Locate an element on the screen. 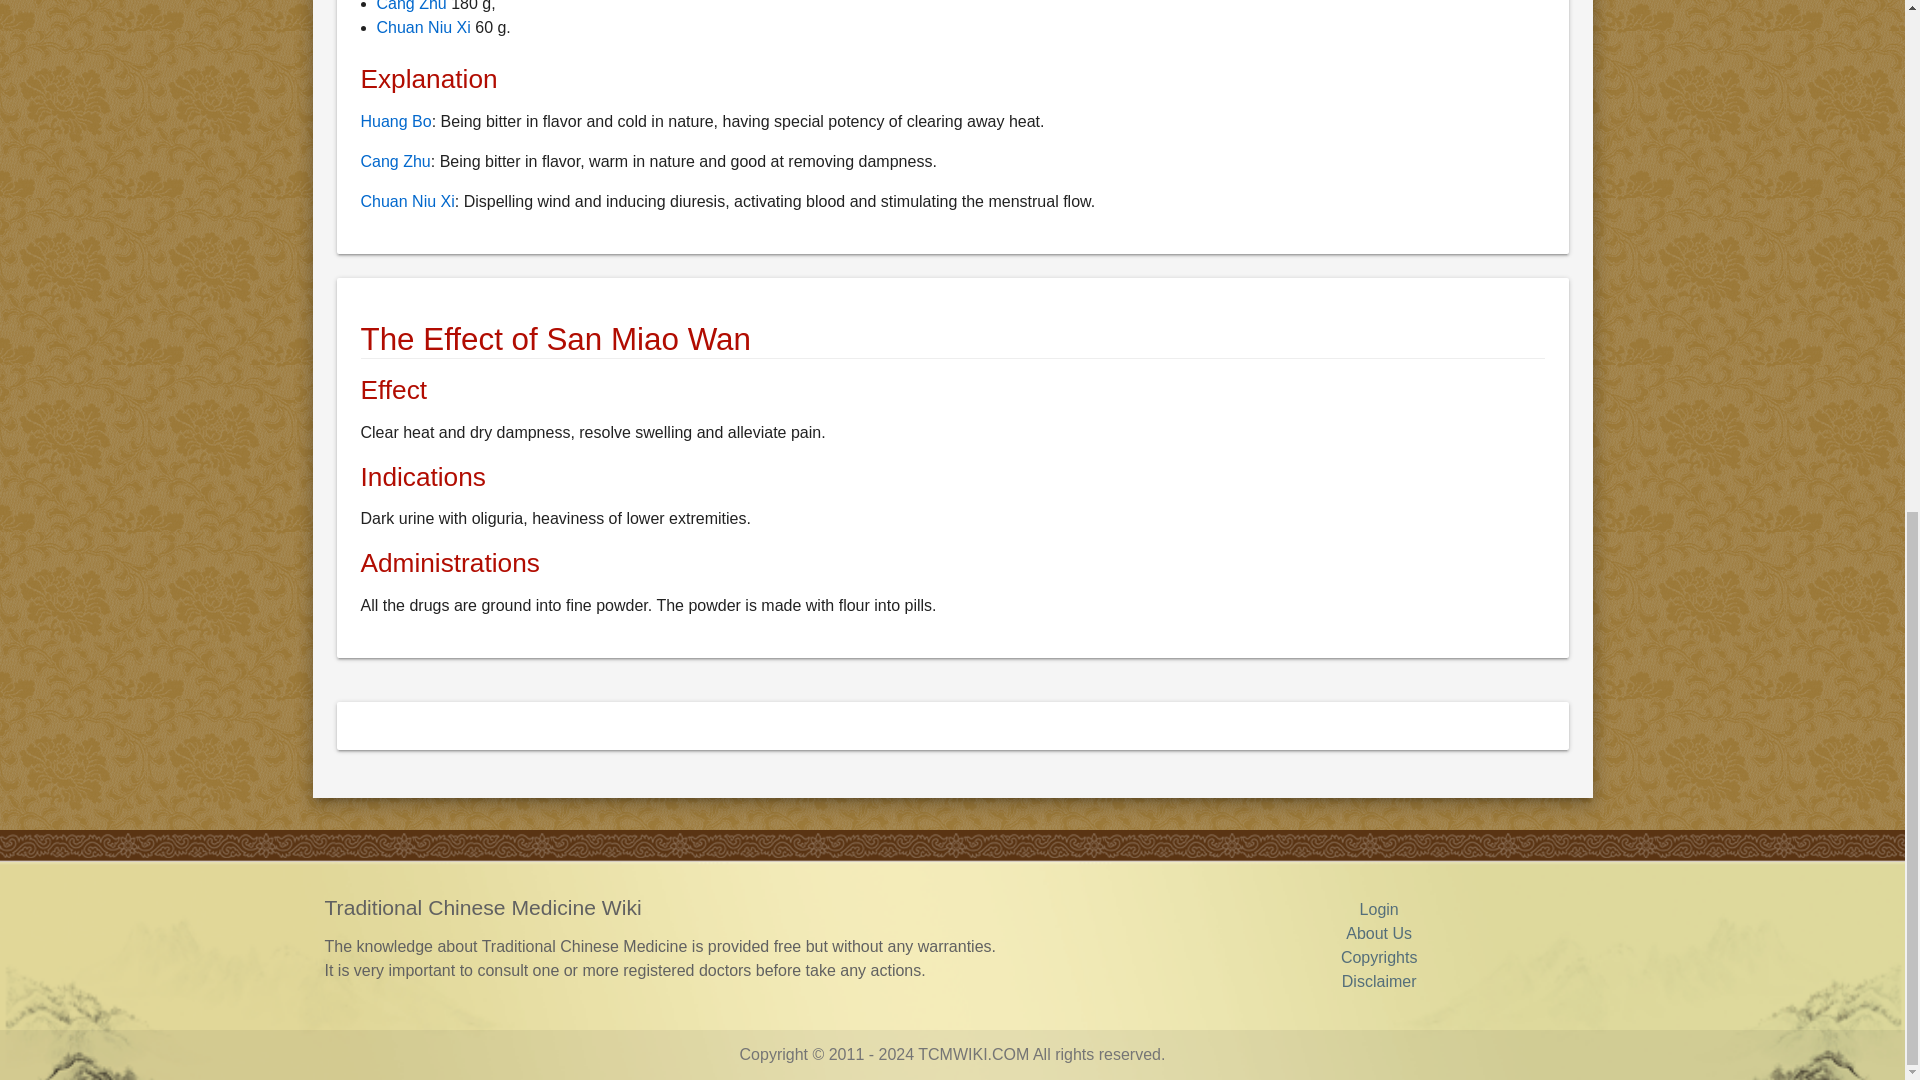 The image size is (1920, 1080). Disclaimer is located at coordinates (1379, 982).